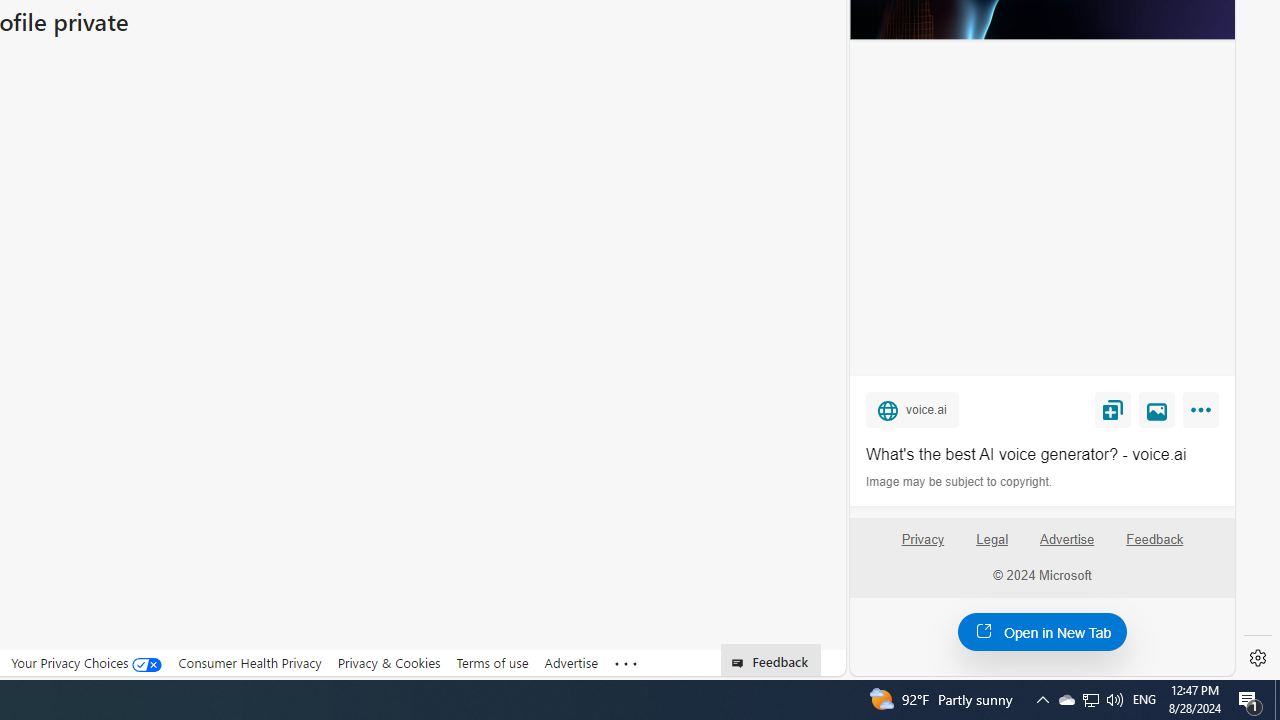 The height and width of the screenshot is (720, 1280). I want to click on Feedback, so click(1155, 540).